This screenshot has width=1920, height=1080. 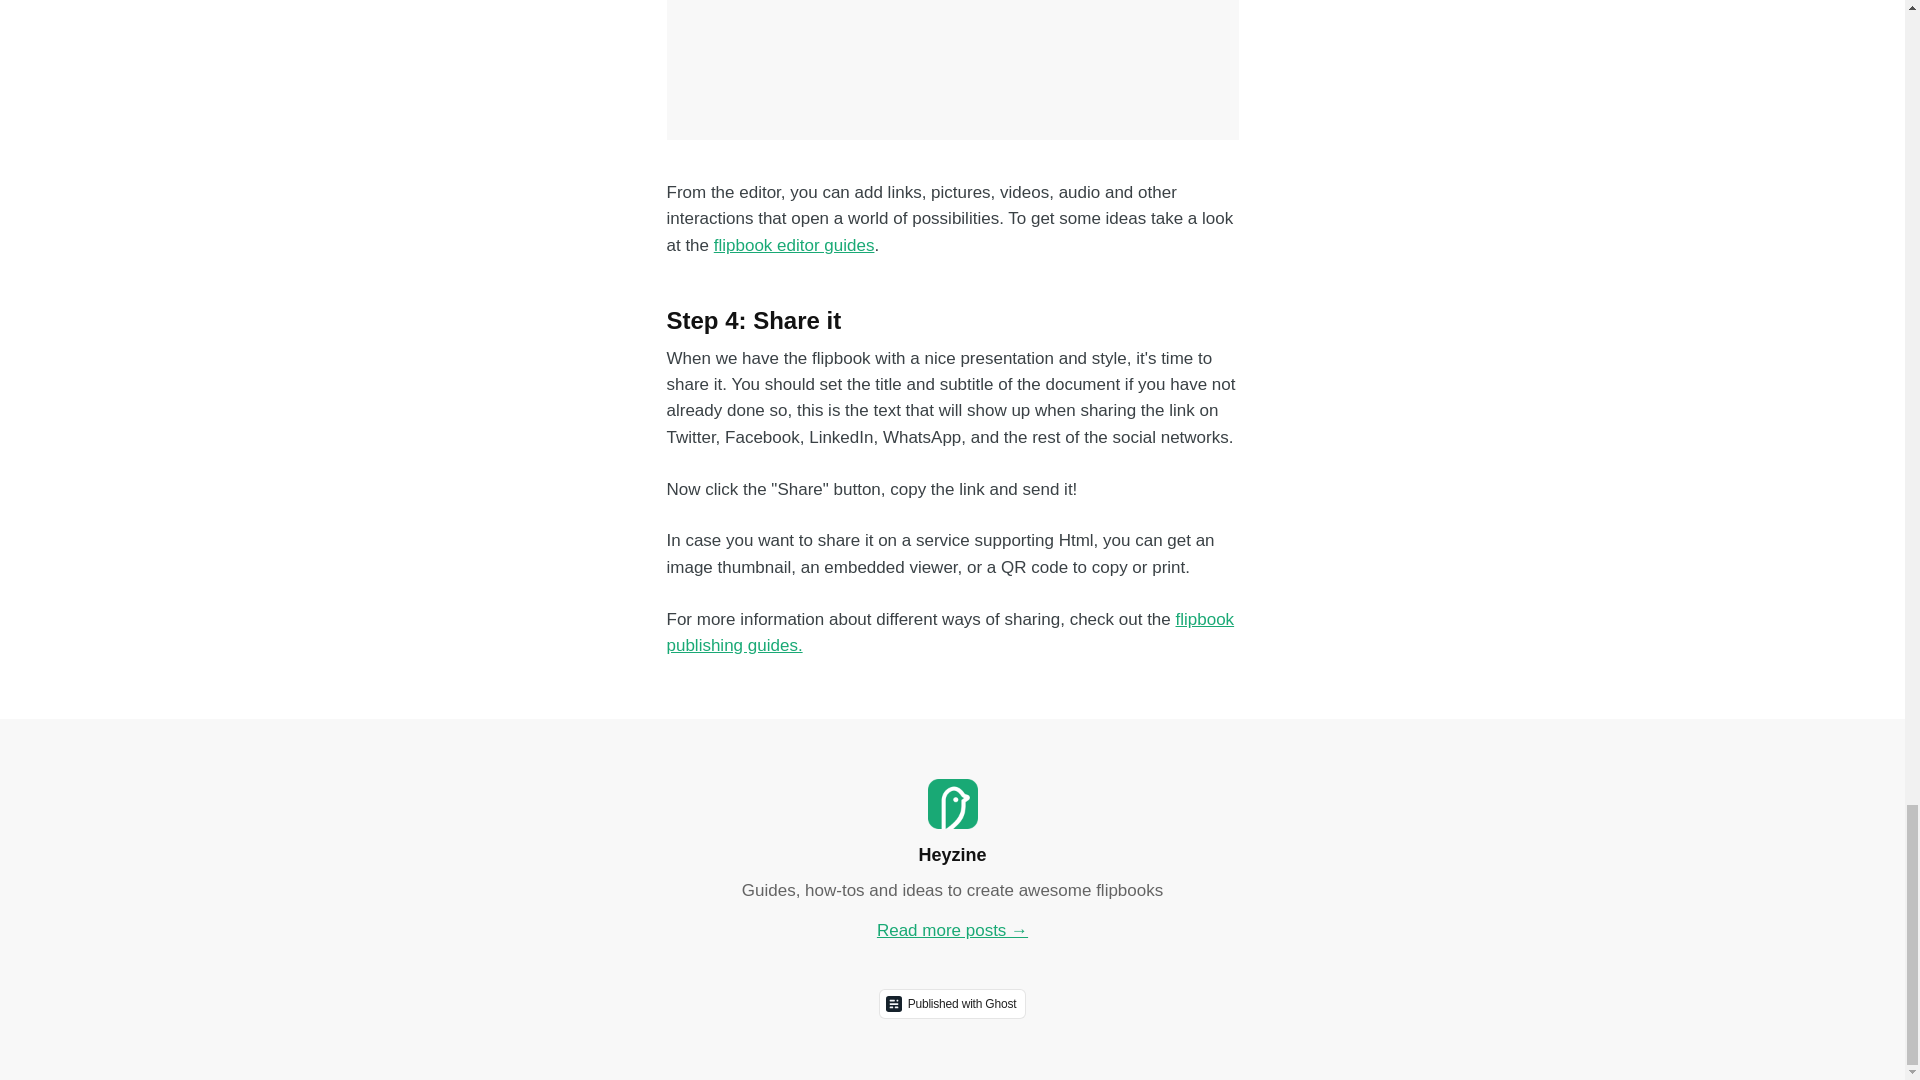 What do you see at coordinates (953, 1004) in the screenshot?
I see `Published with Ghost` at bounding box center [953, 1004].